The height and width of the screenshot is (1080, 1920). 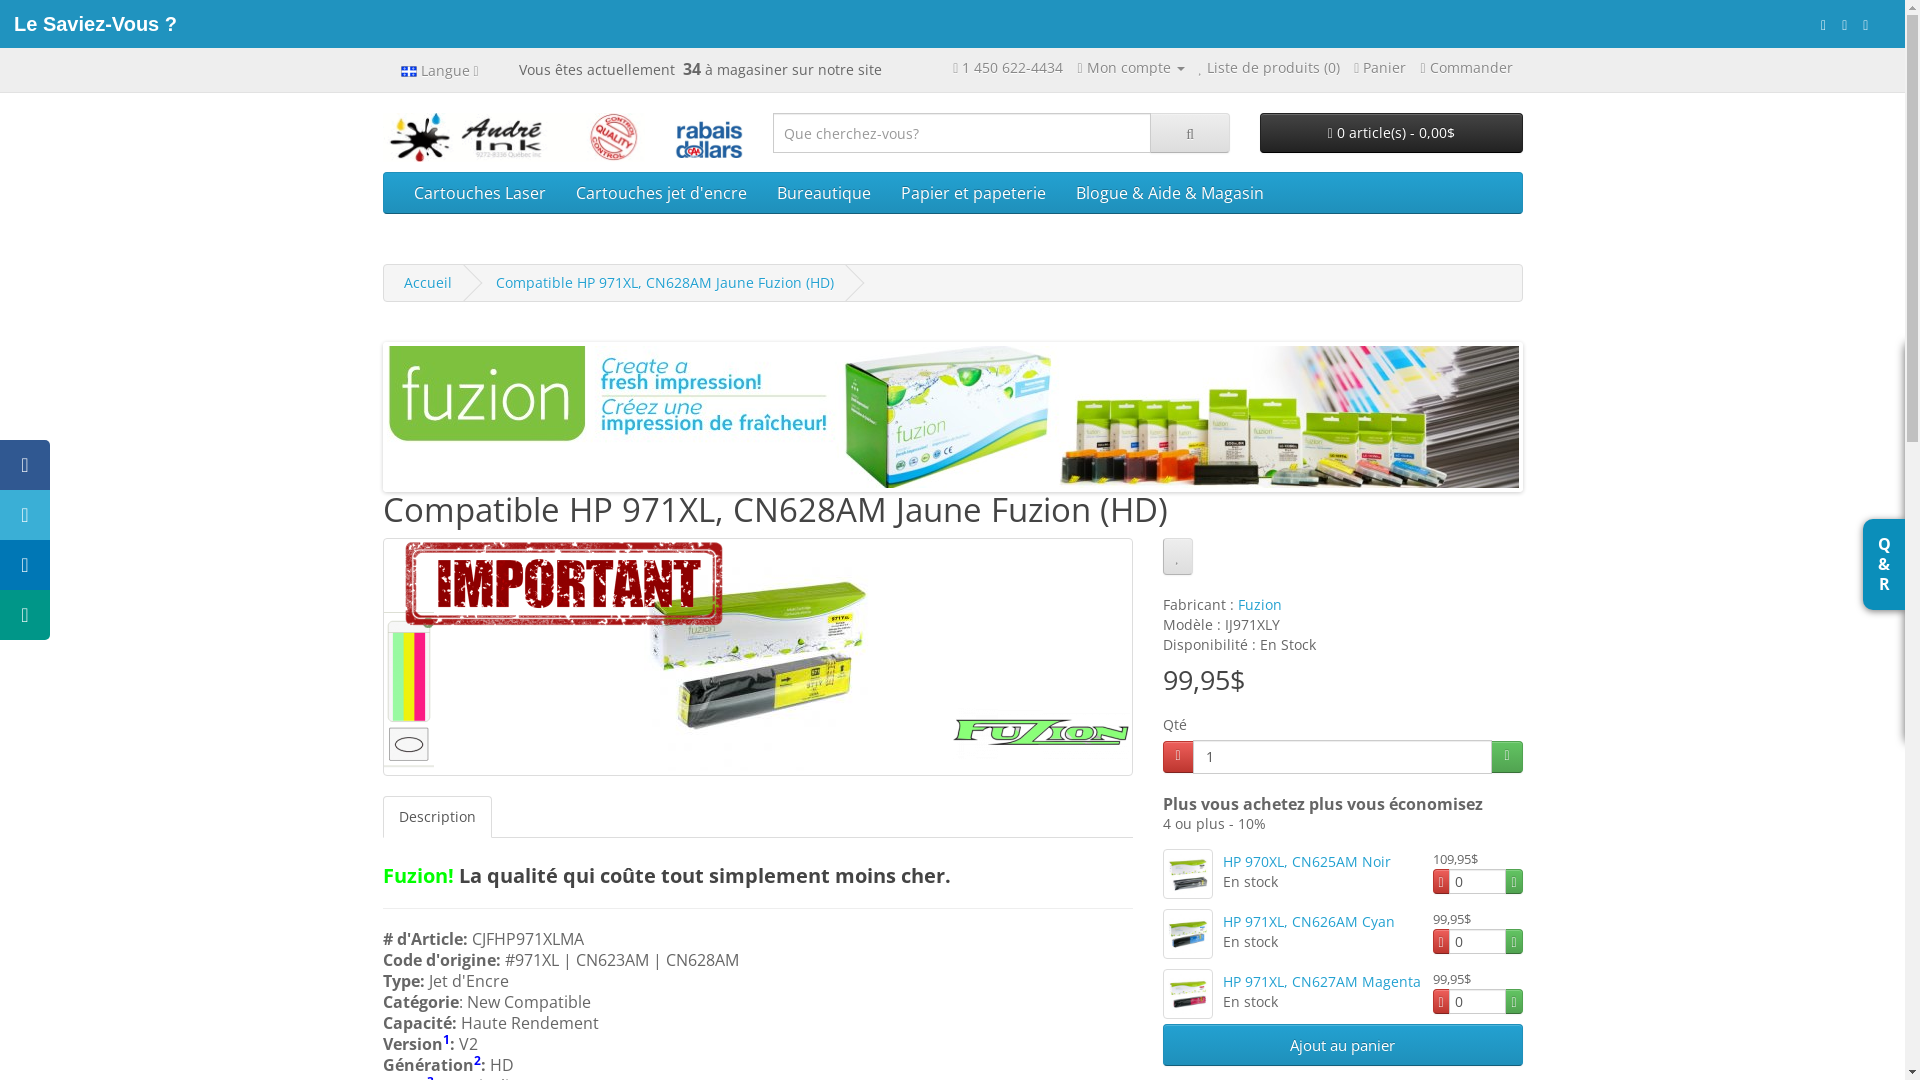 What do you see at coordinates (428, 282) in the screenshot?
I see `Accueil` at bounding box center [428, 282].